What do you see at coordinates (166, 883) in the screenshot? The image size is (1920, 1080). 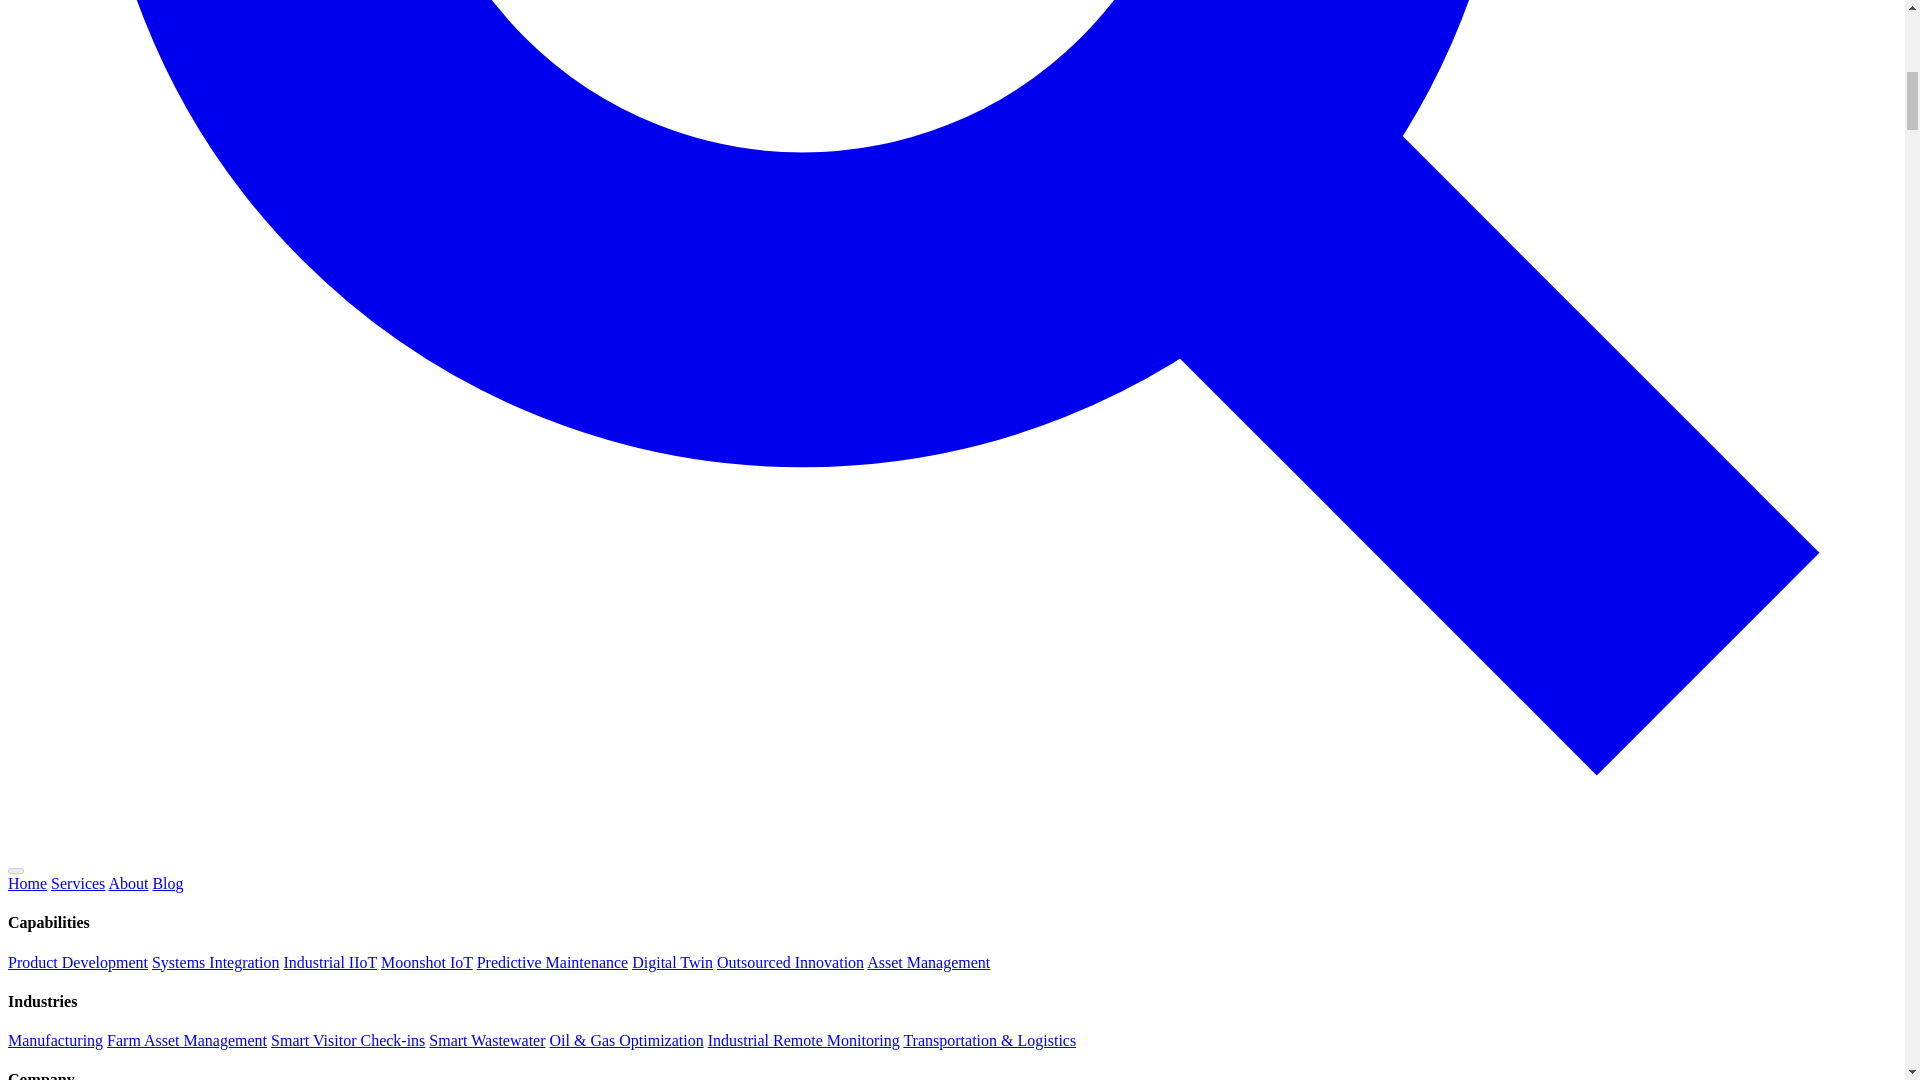 I see `Blog` at bounding box center [166, 883].